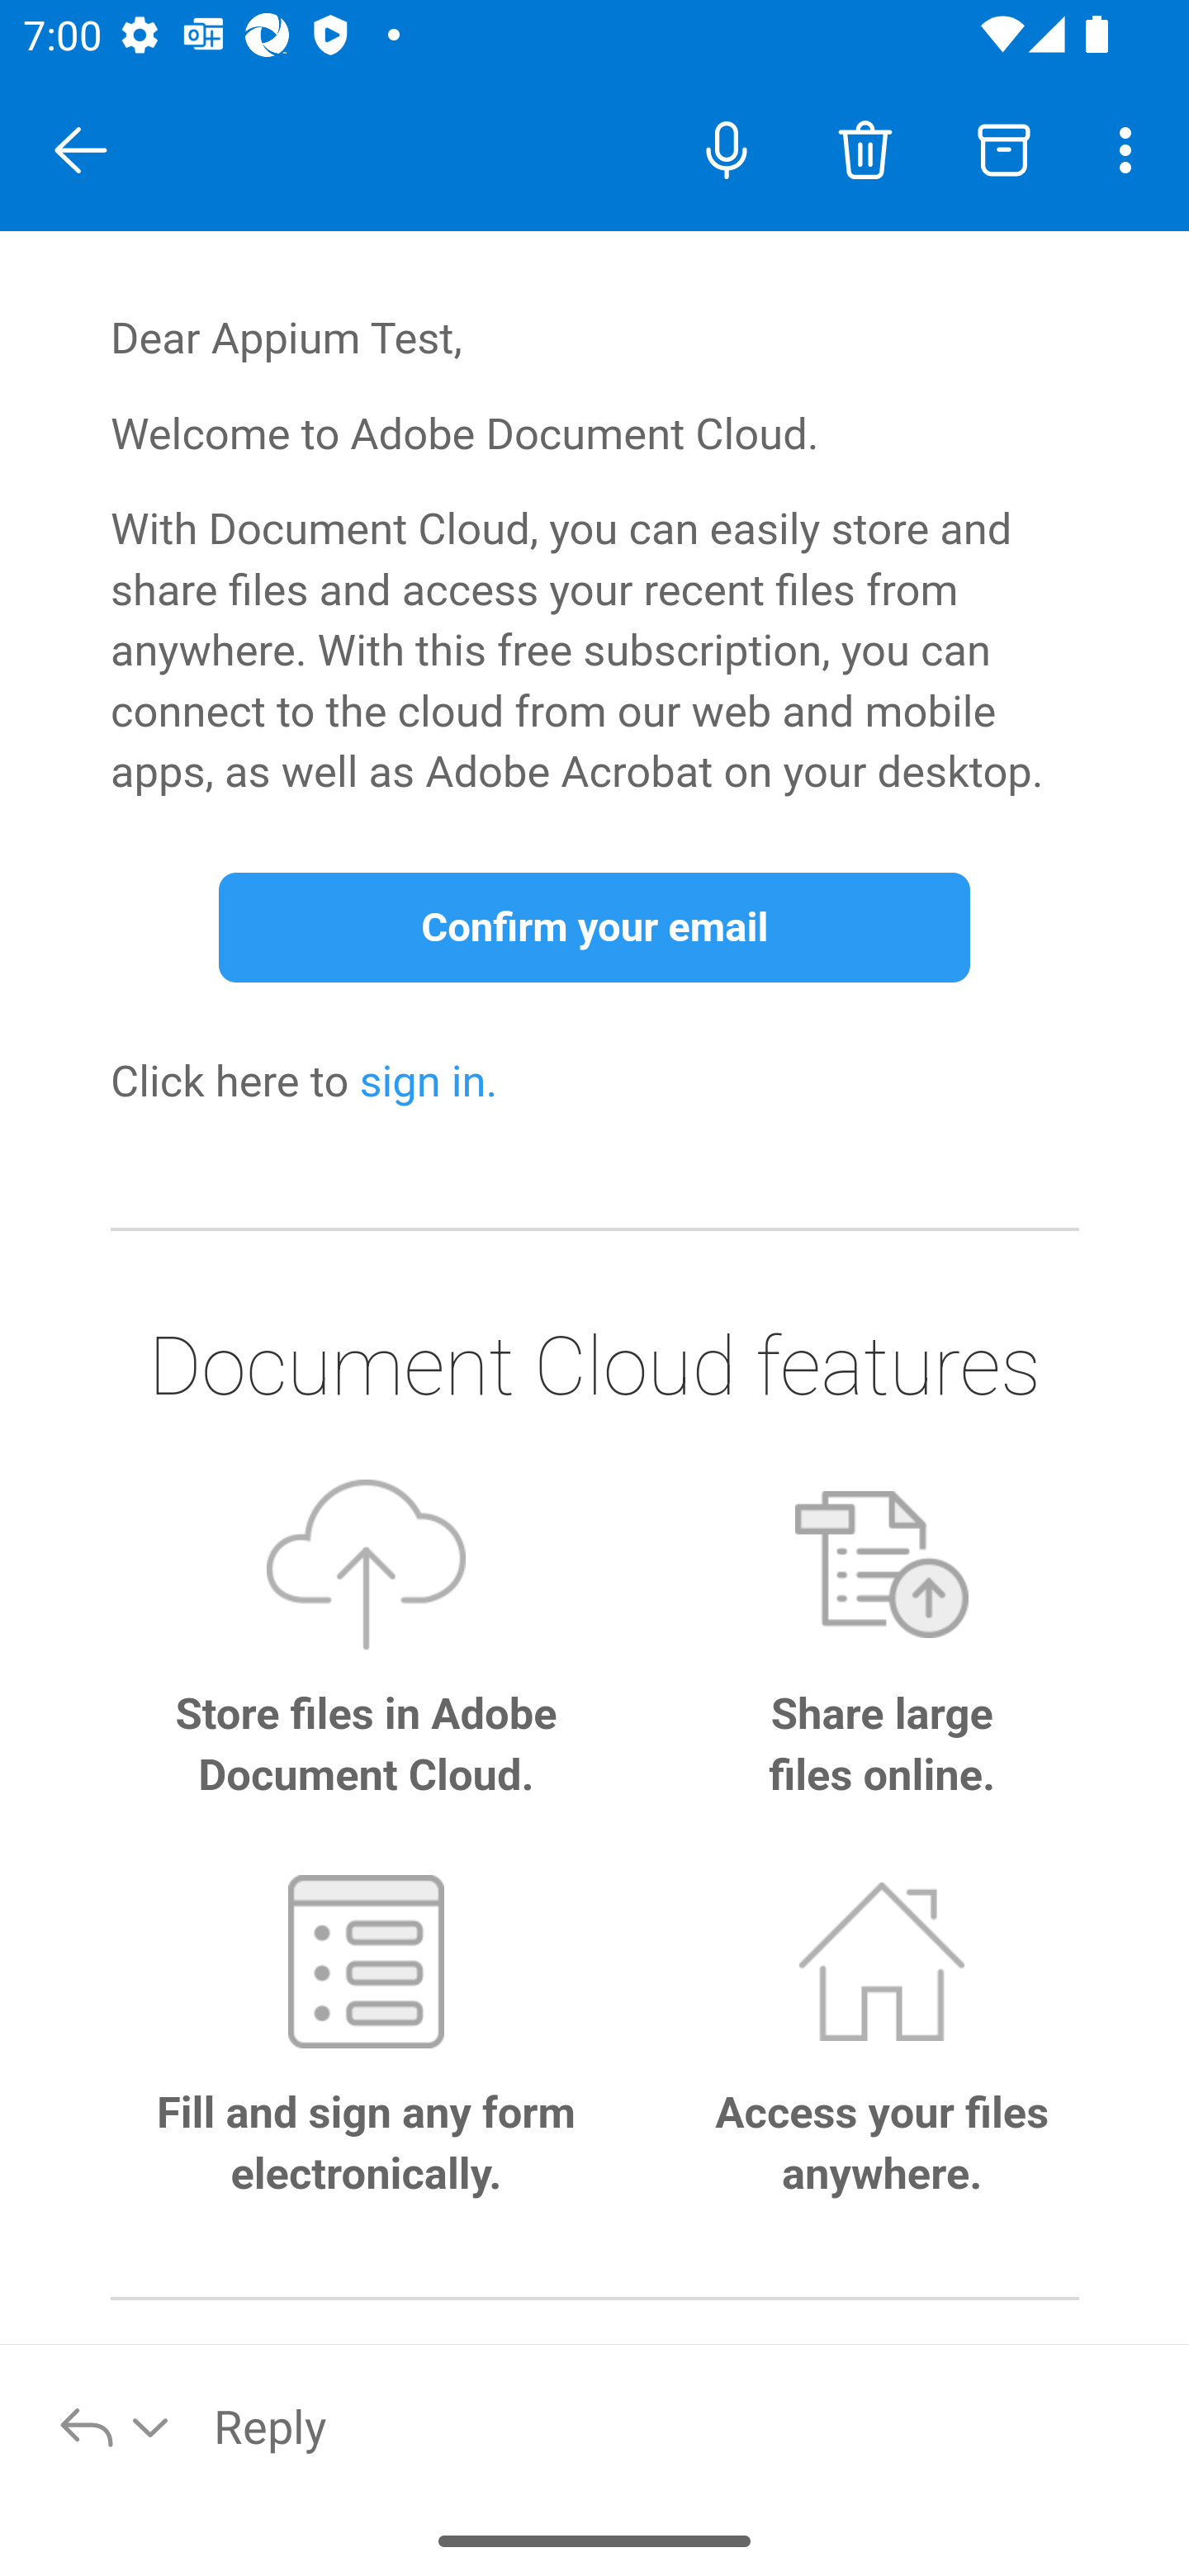 The width and height of the screenshot is (1189, 2576). What do you see at coordinates (1131, 149) in the screenshot?
I see `More options` at bounding box center [1131, 149].